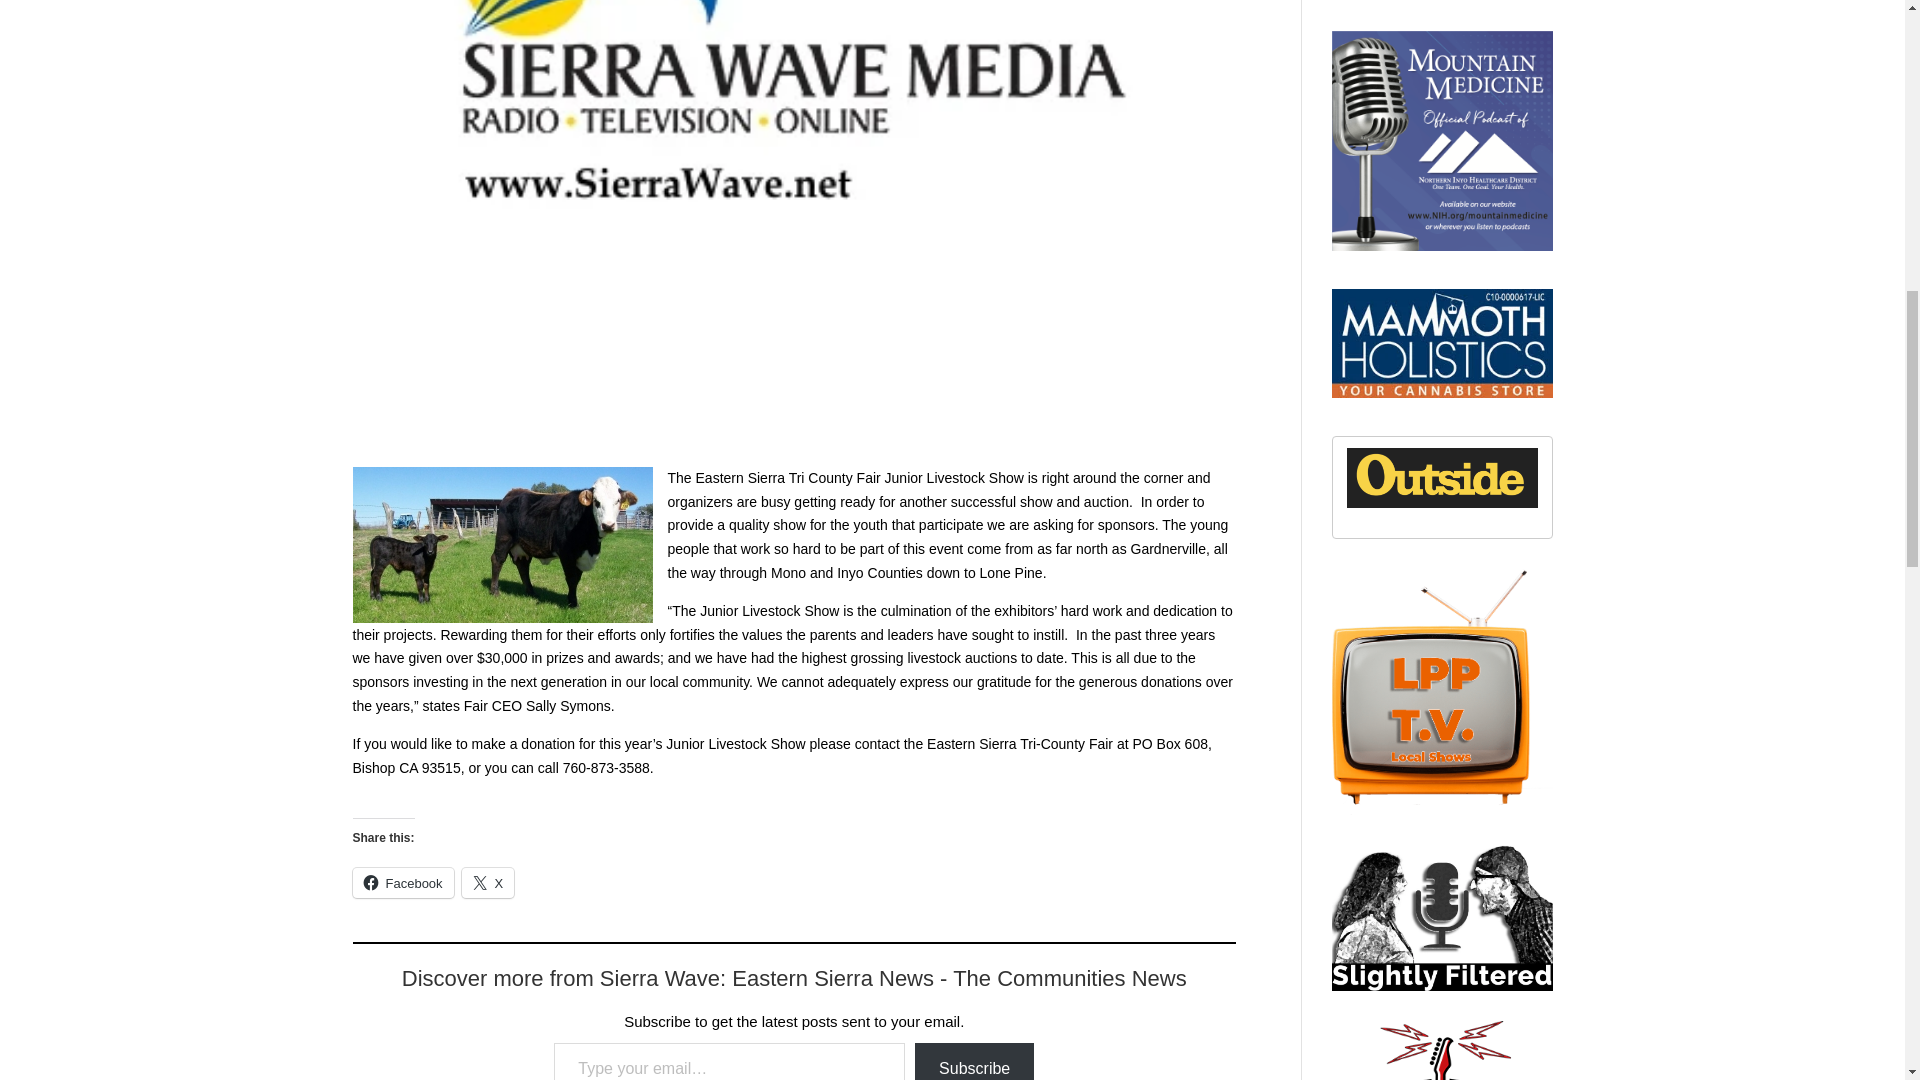  Describe the element at coordinates (974, 1062) in the screenshot. I see `Subscribe` at that location.